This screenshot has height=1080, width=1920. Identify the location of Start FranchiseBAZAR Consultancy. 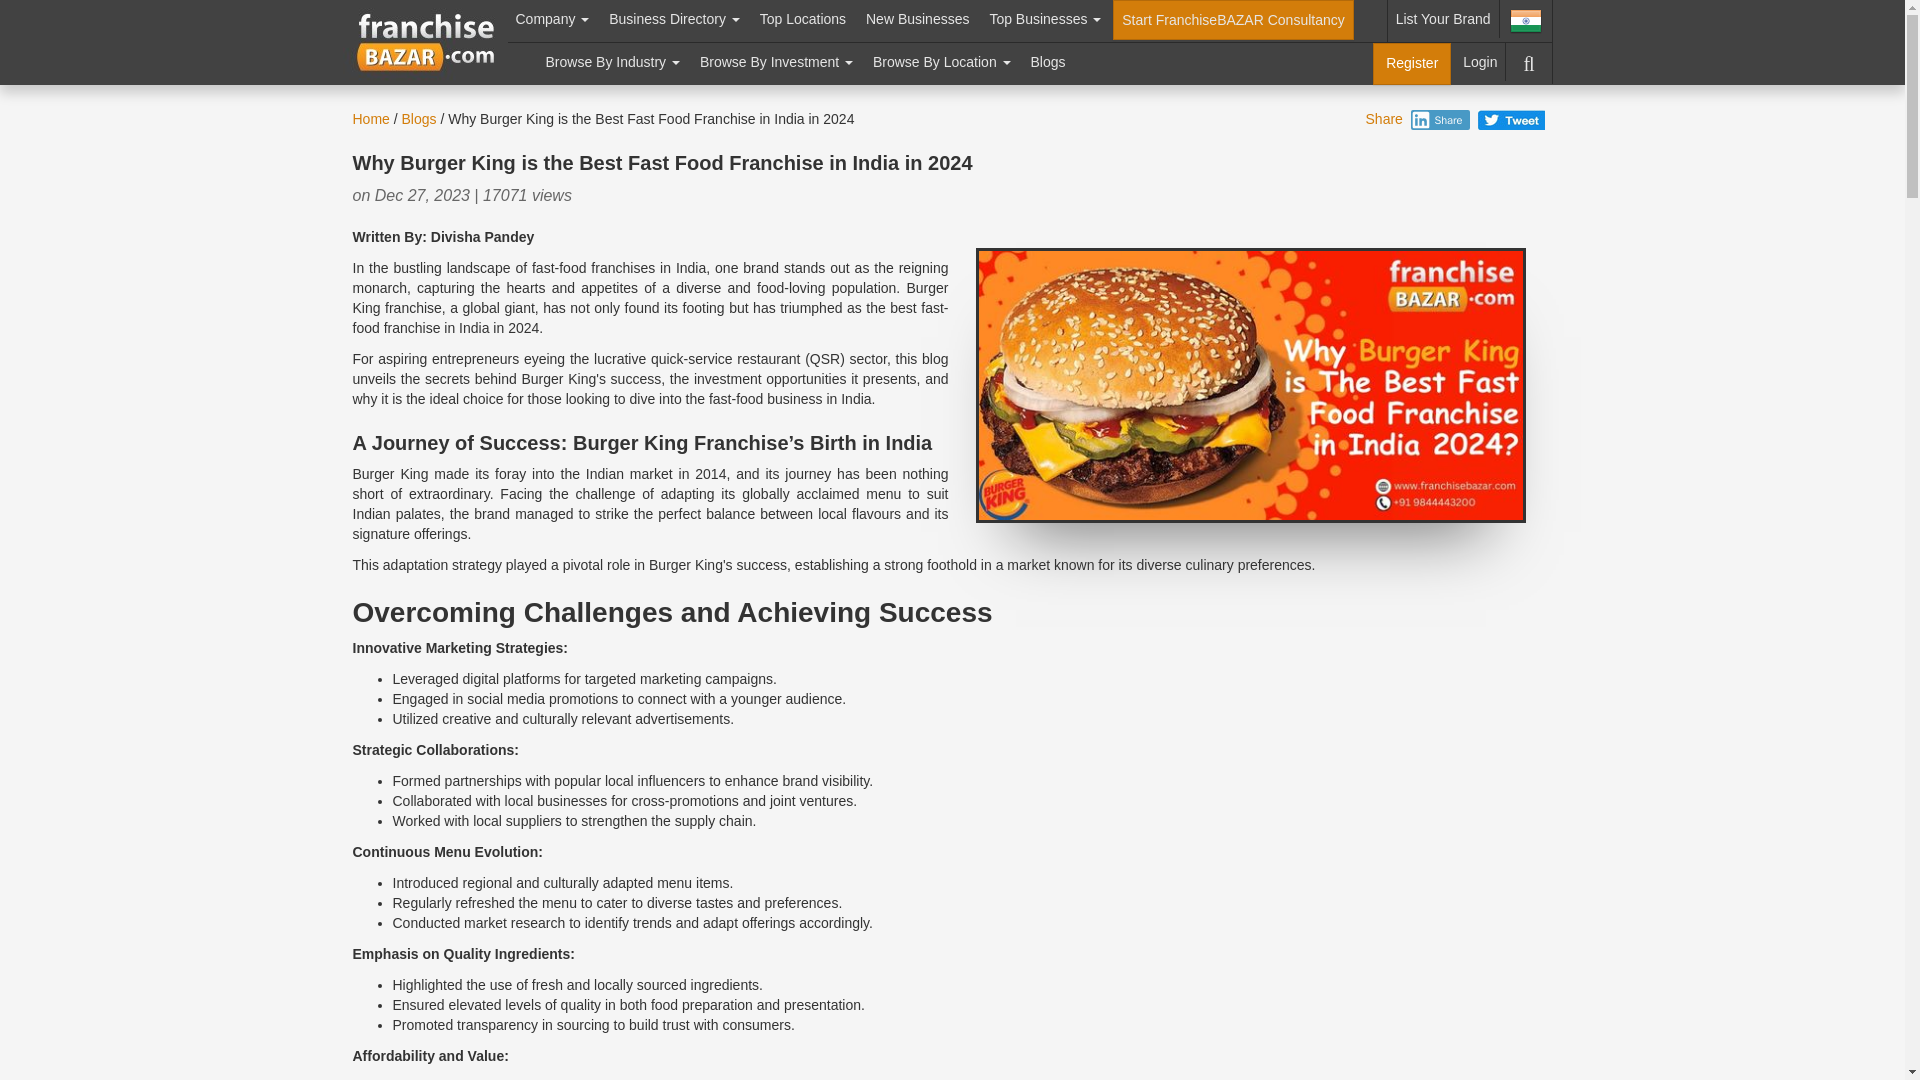
(1233, 20).